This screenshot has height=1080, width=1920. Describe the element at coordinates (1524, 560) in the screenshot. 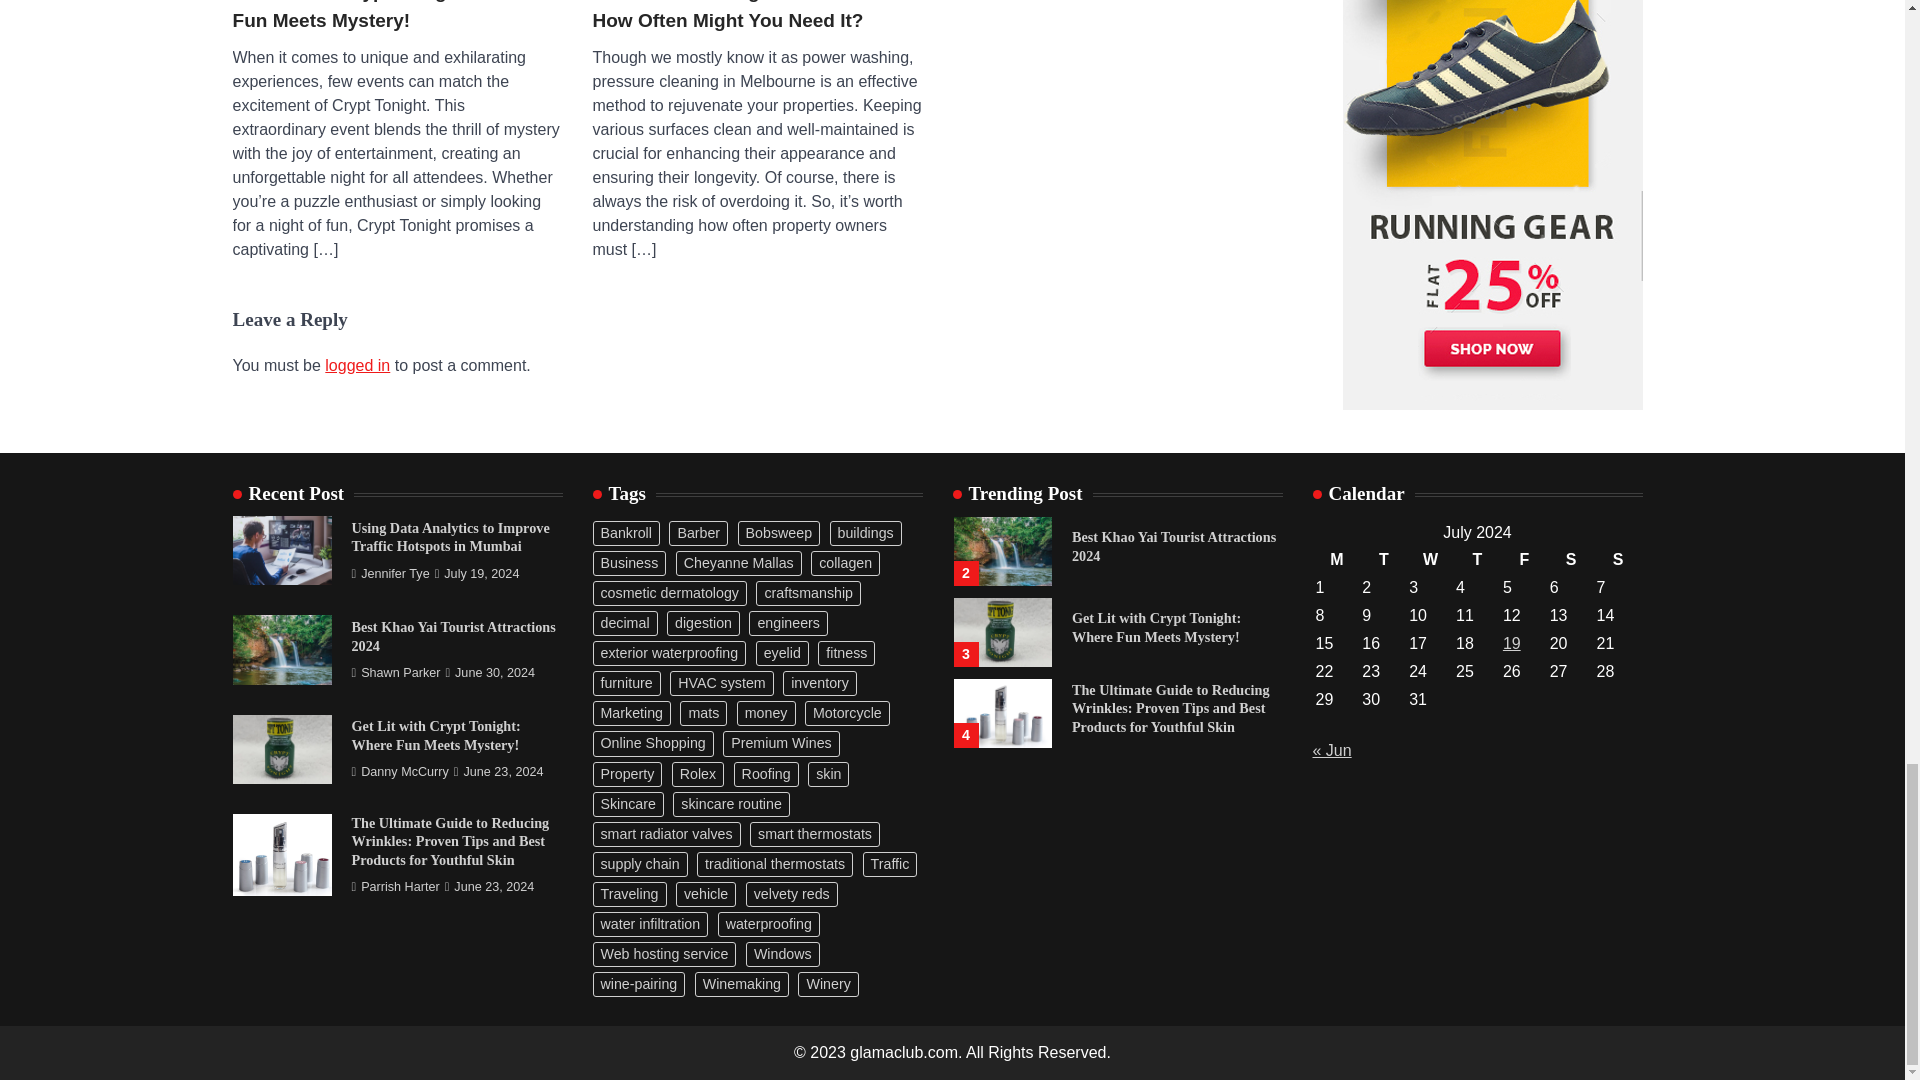

I see `Friday` at that location.